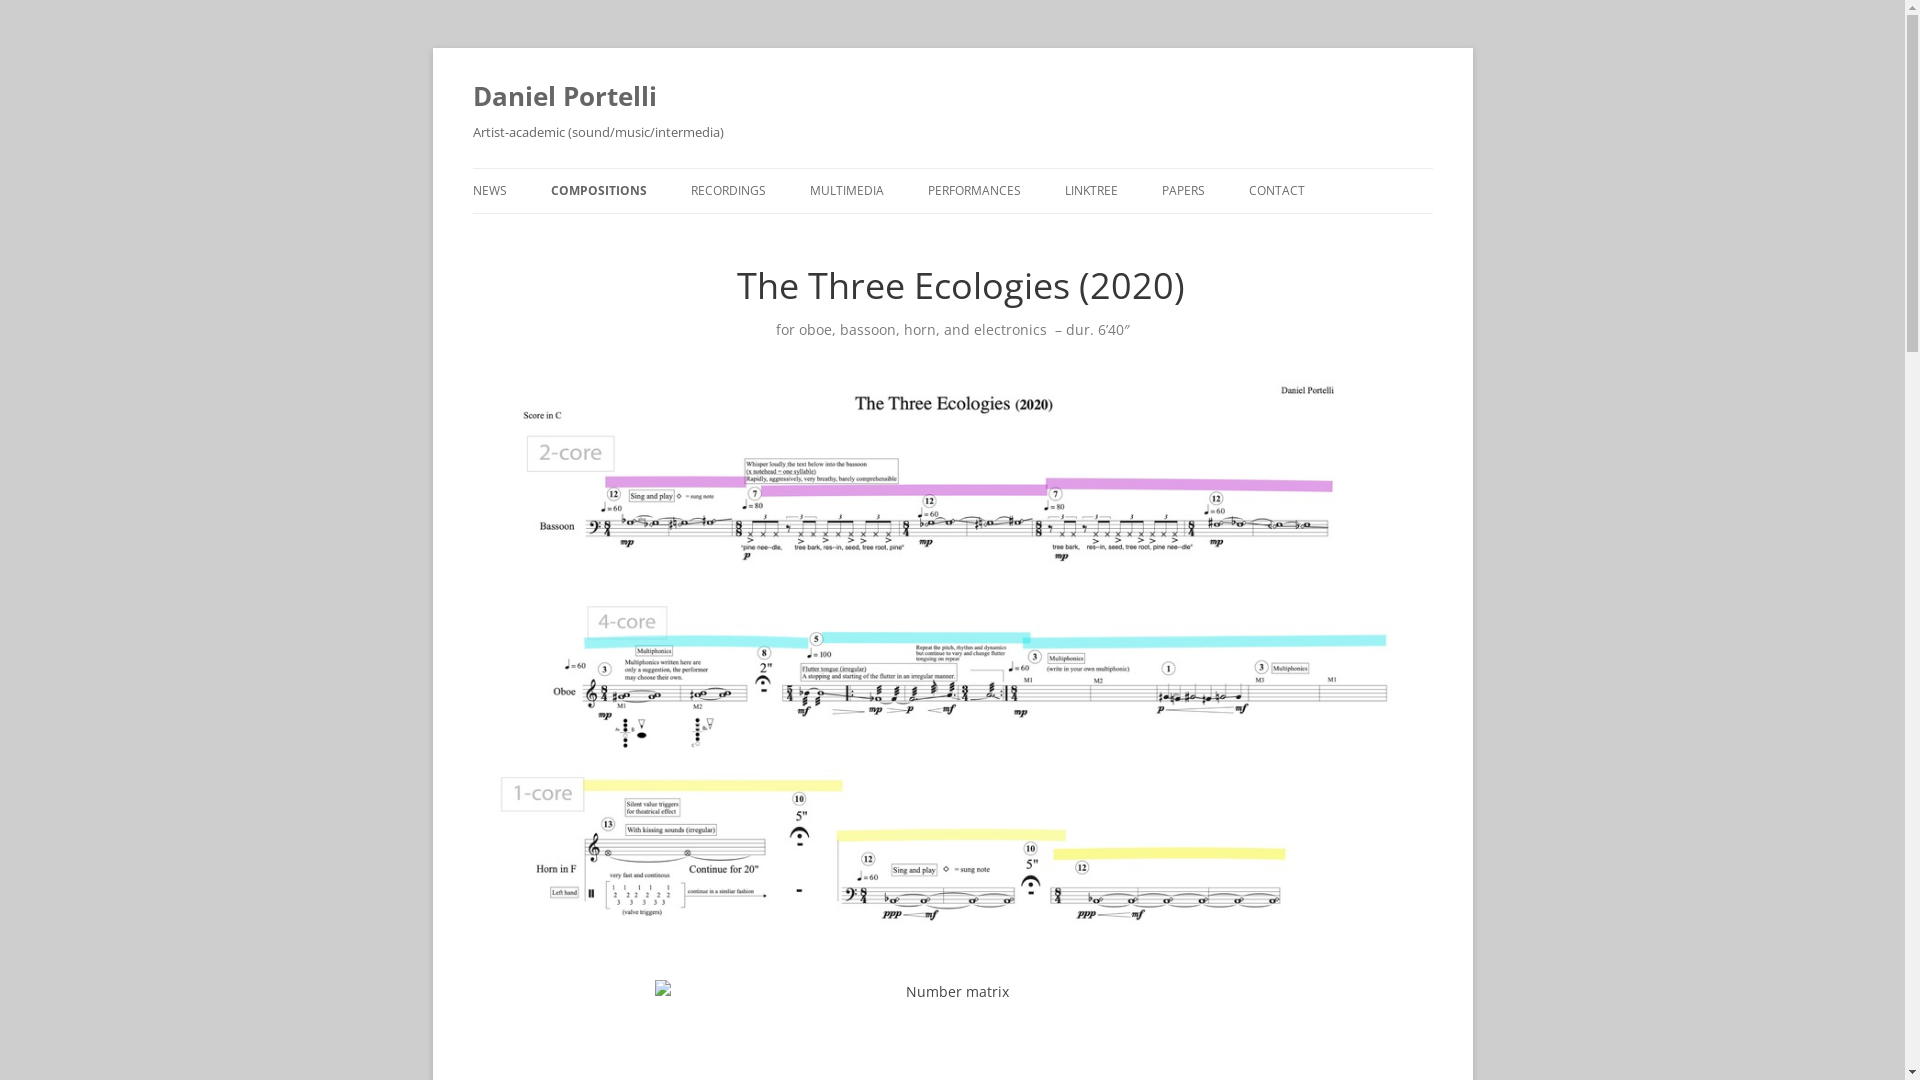 This screenshot has height=1080, width=1920. What do you see at coordinates (650, 234) in the screenshot?
I see `MUSIC ON BOATS` at bounding box center [650, 234].